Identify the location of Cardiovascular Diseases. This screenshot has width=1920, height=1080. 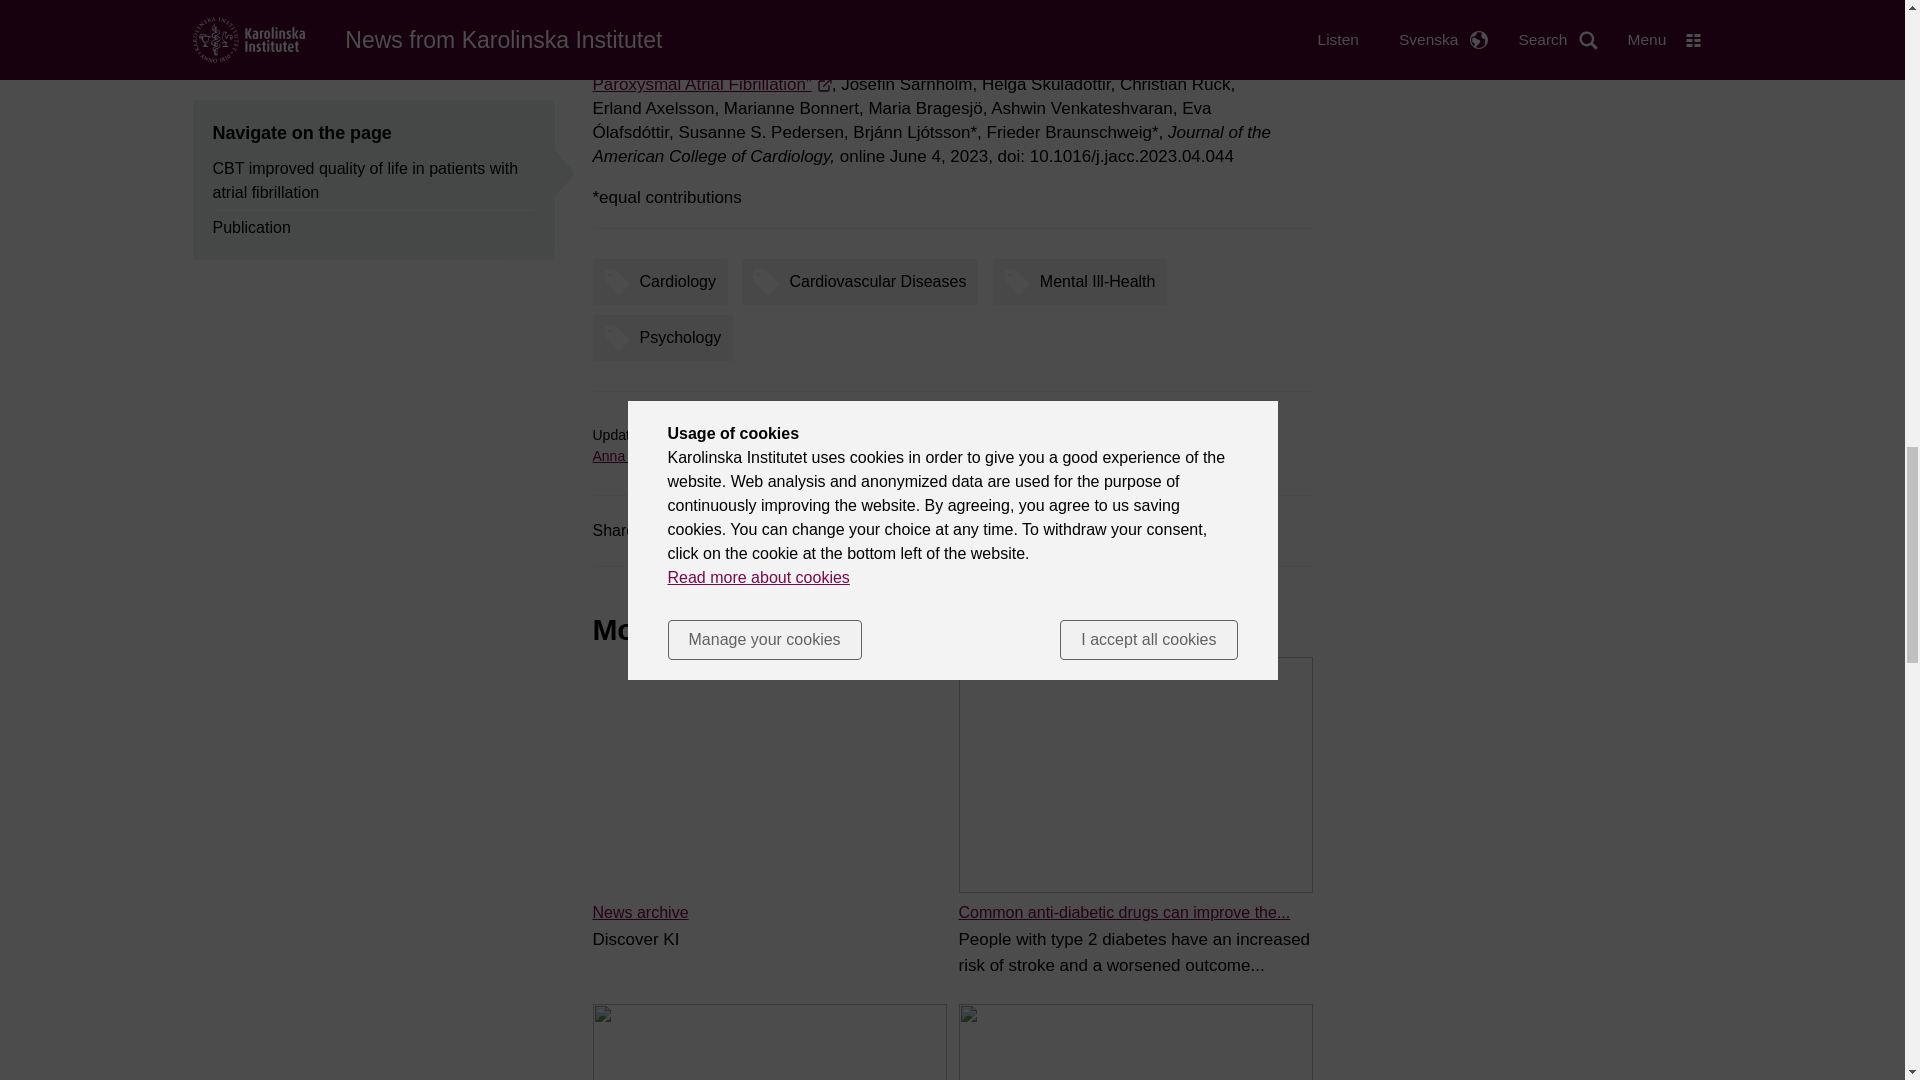
(864, 281).